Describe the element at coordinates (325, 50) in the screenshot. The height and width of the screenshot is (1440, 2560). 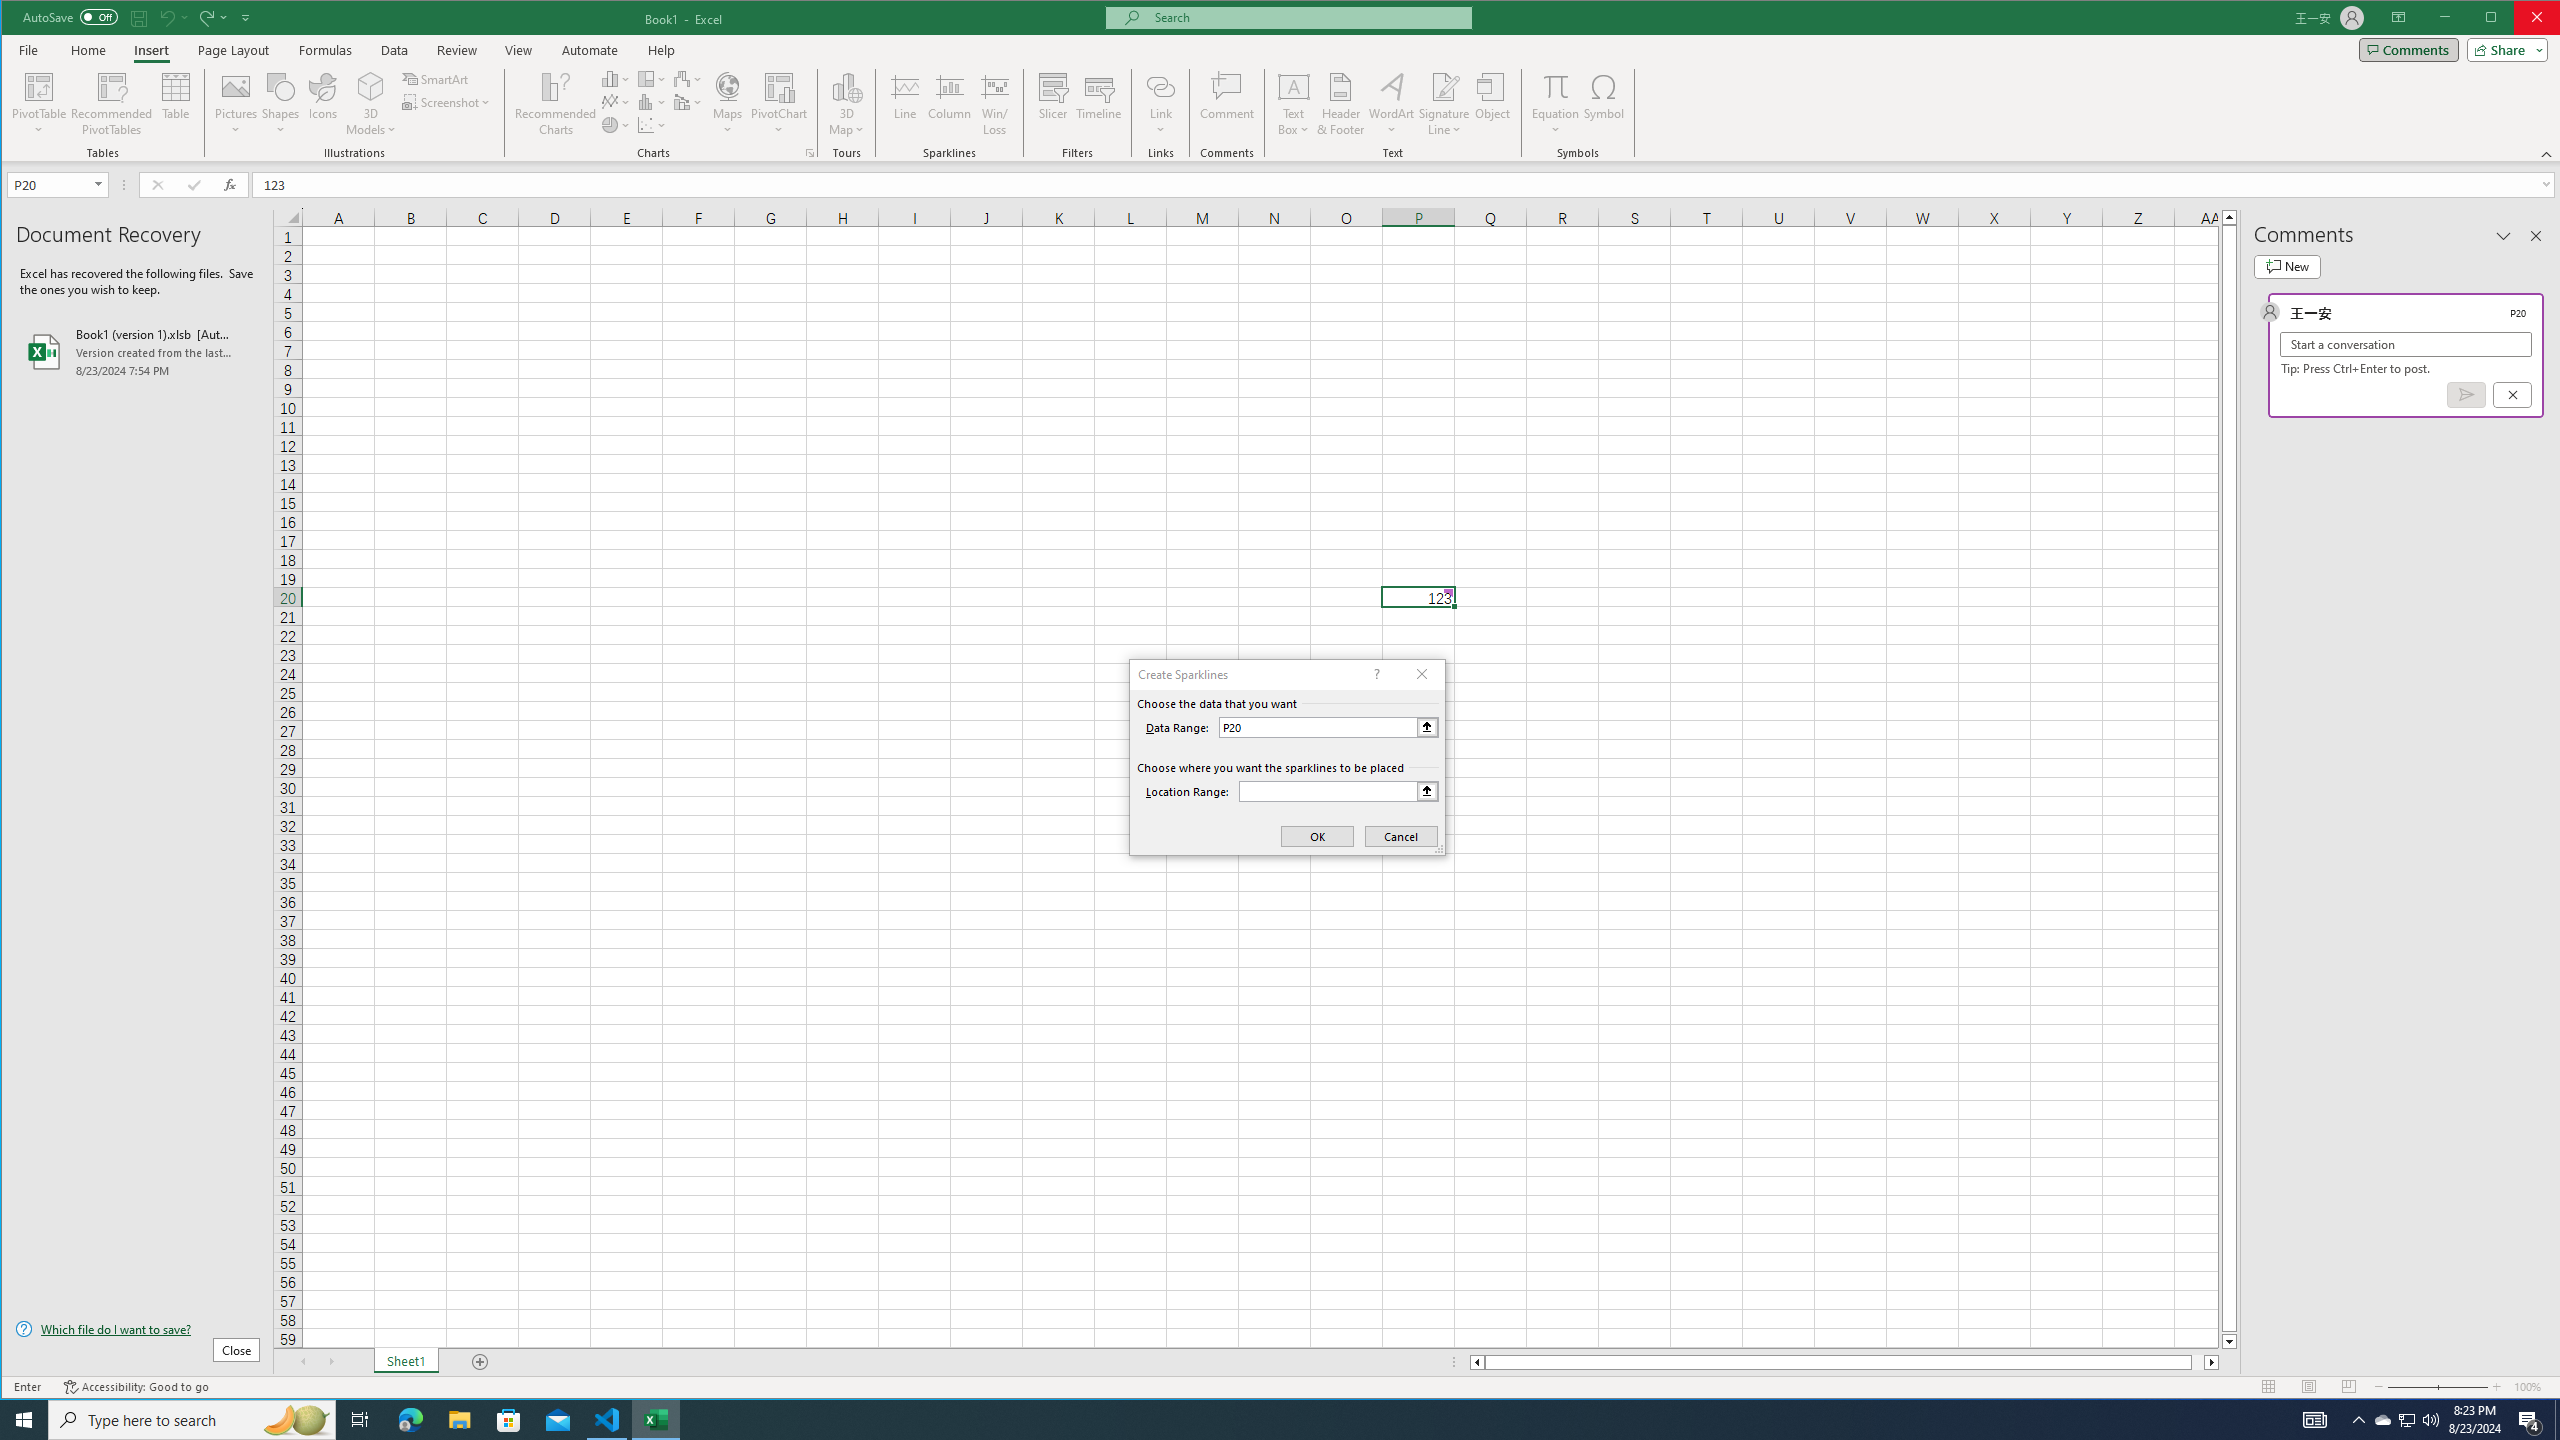
I see `Formulas` at that location.